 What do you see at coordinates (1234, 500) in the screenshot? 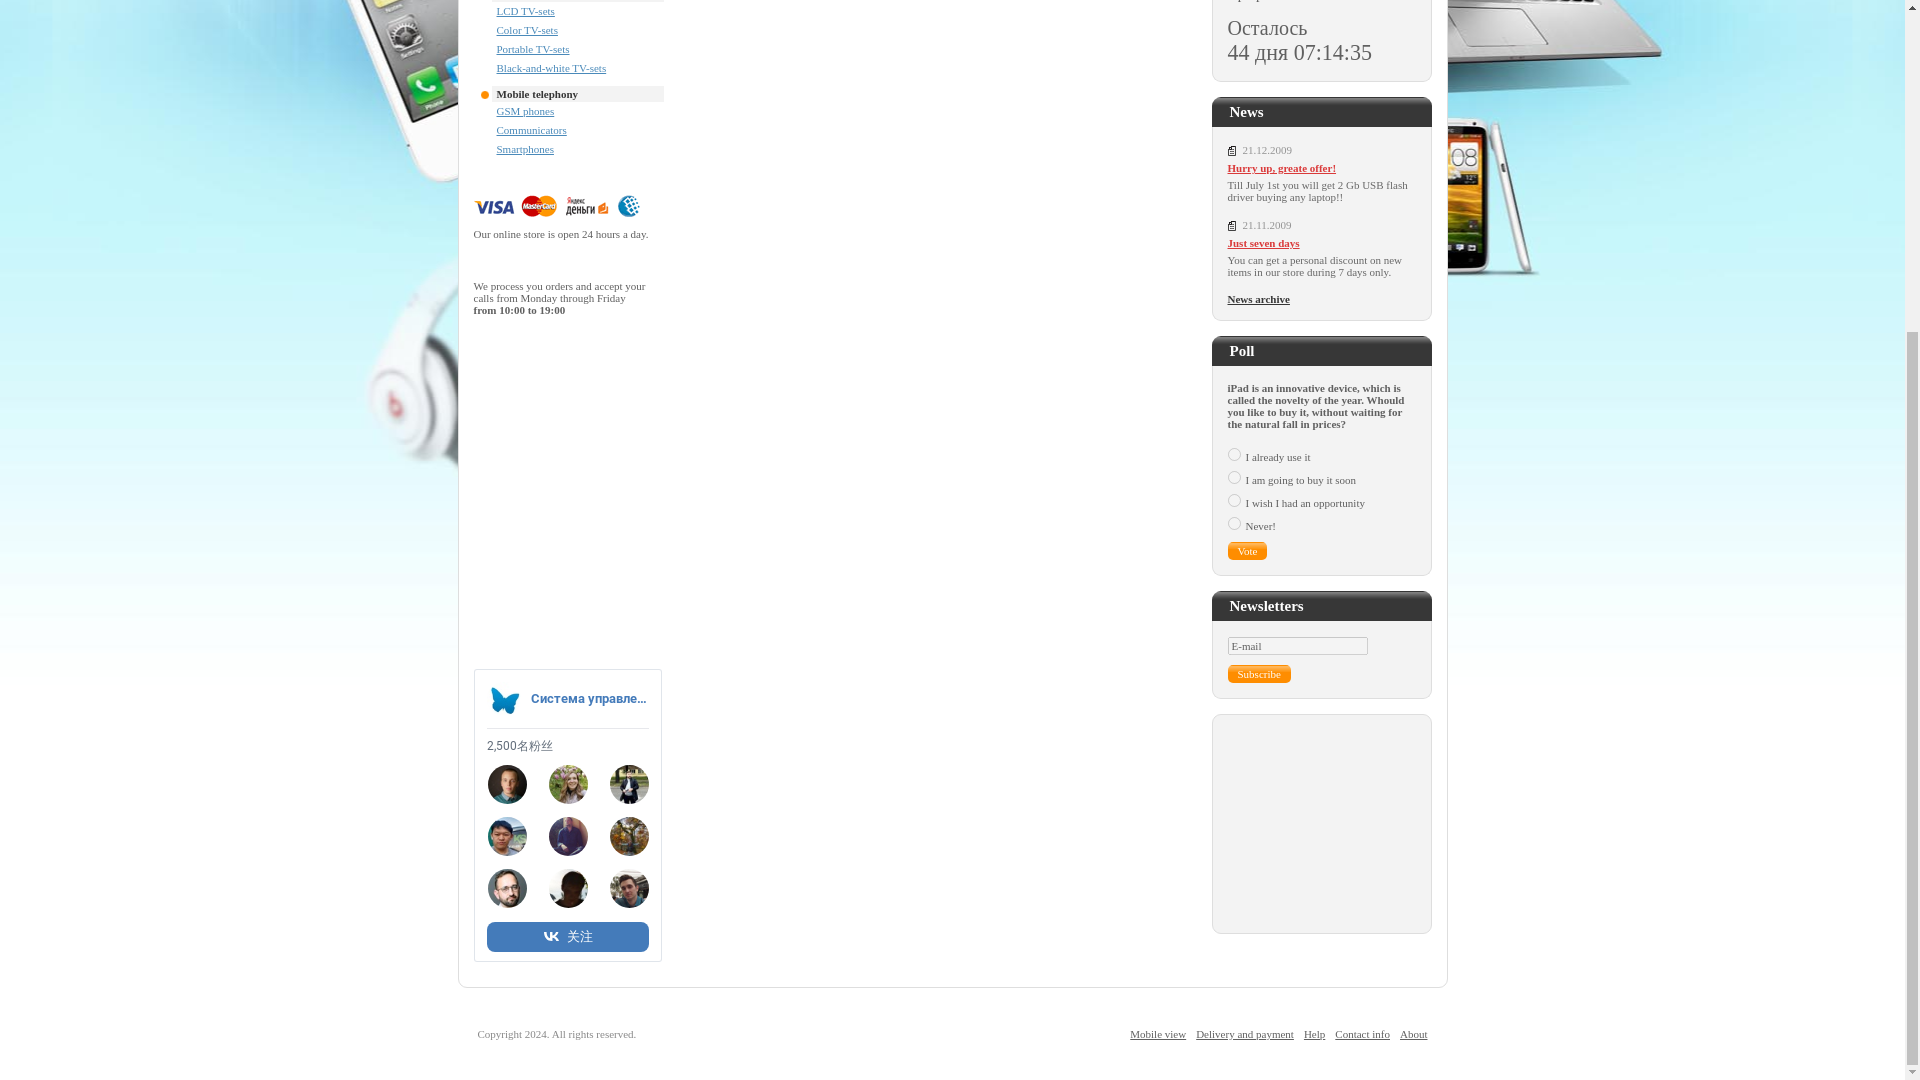
I see `389` at bounding box center [1234, 500].